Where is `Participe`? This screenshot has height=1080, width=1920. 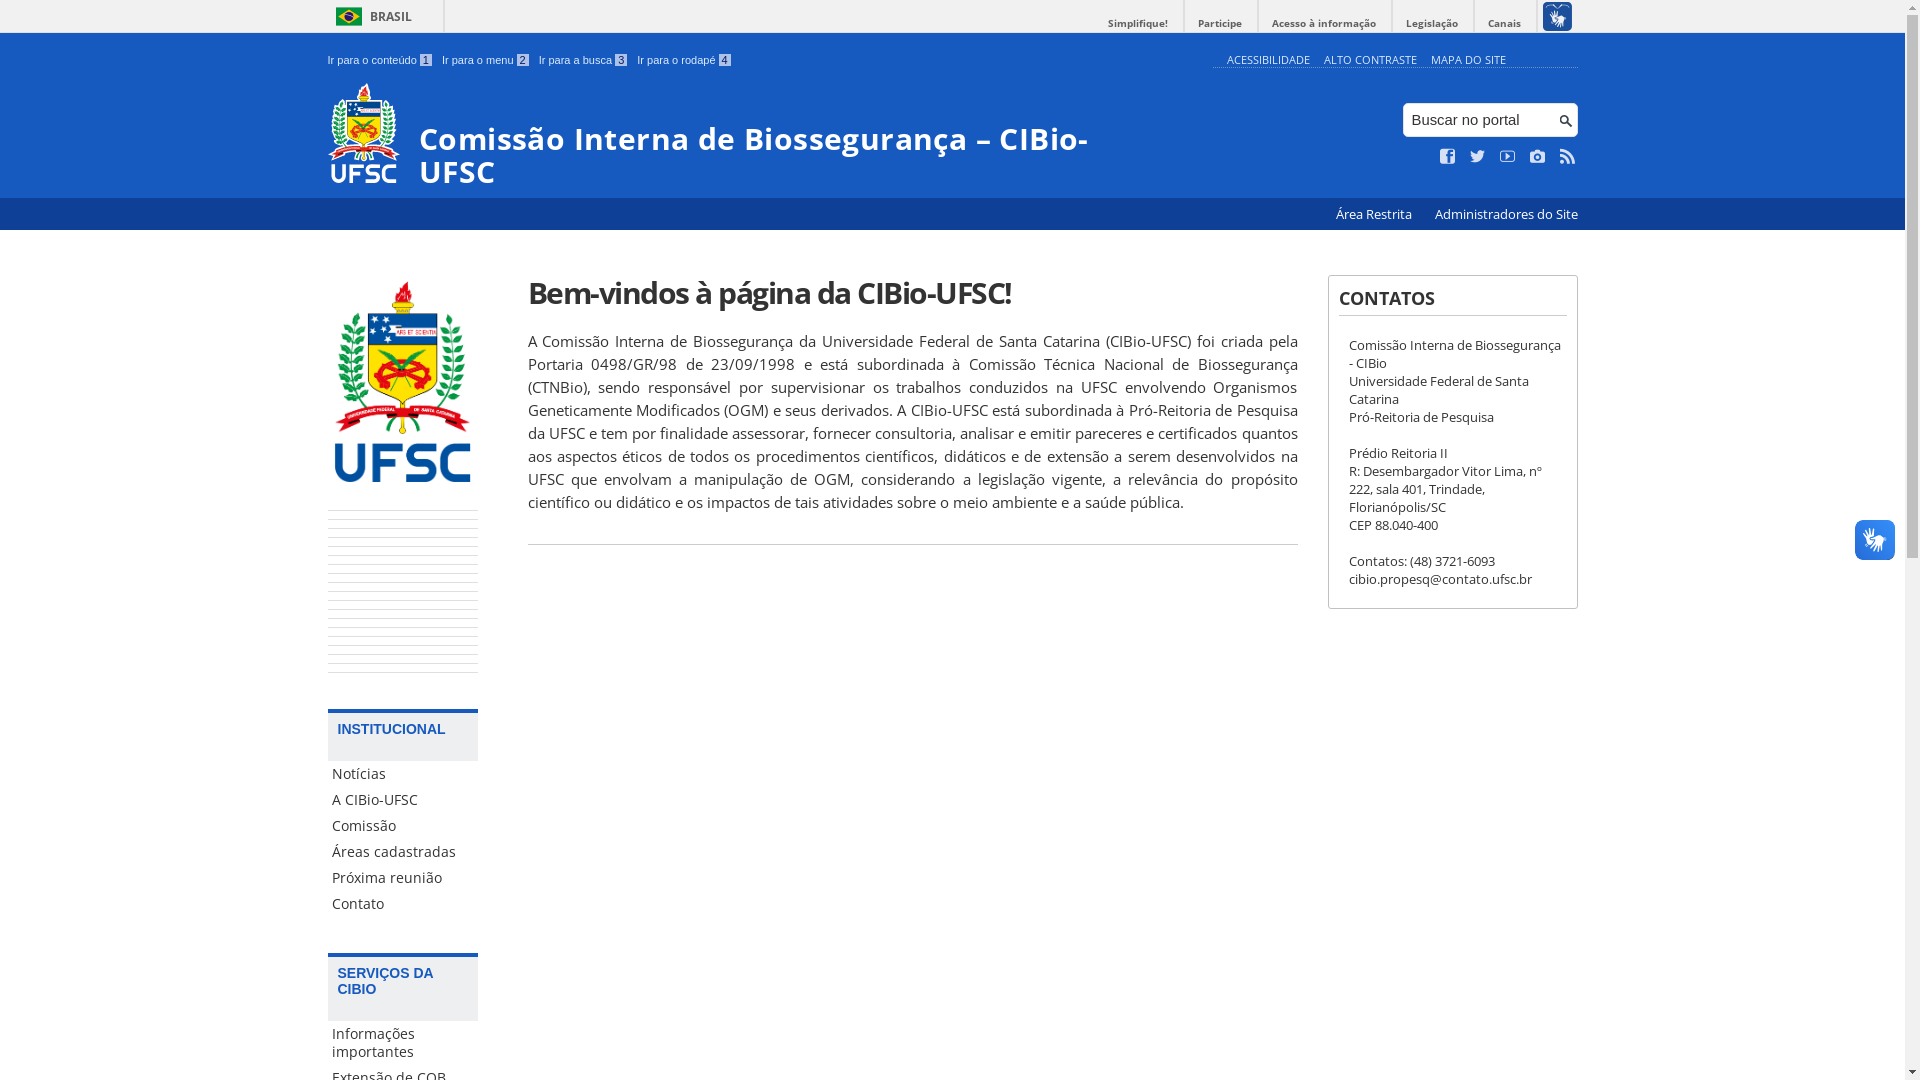 Participe is located at coordinates (1220, 24).